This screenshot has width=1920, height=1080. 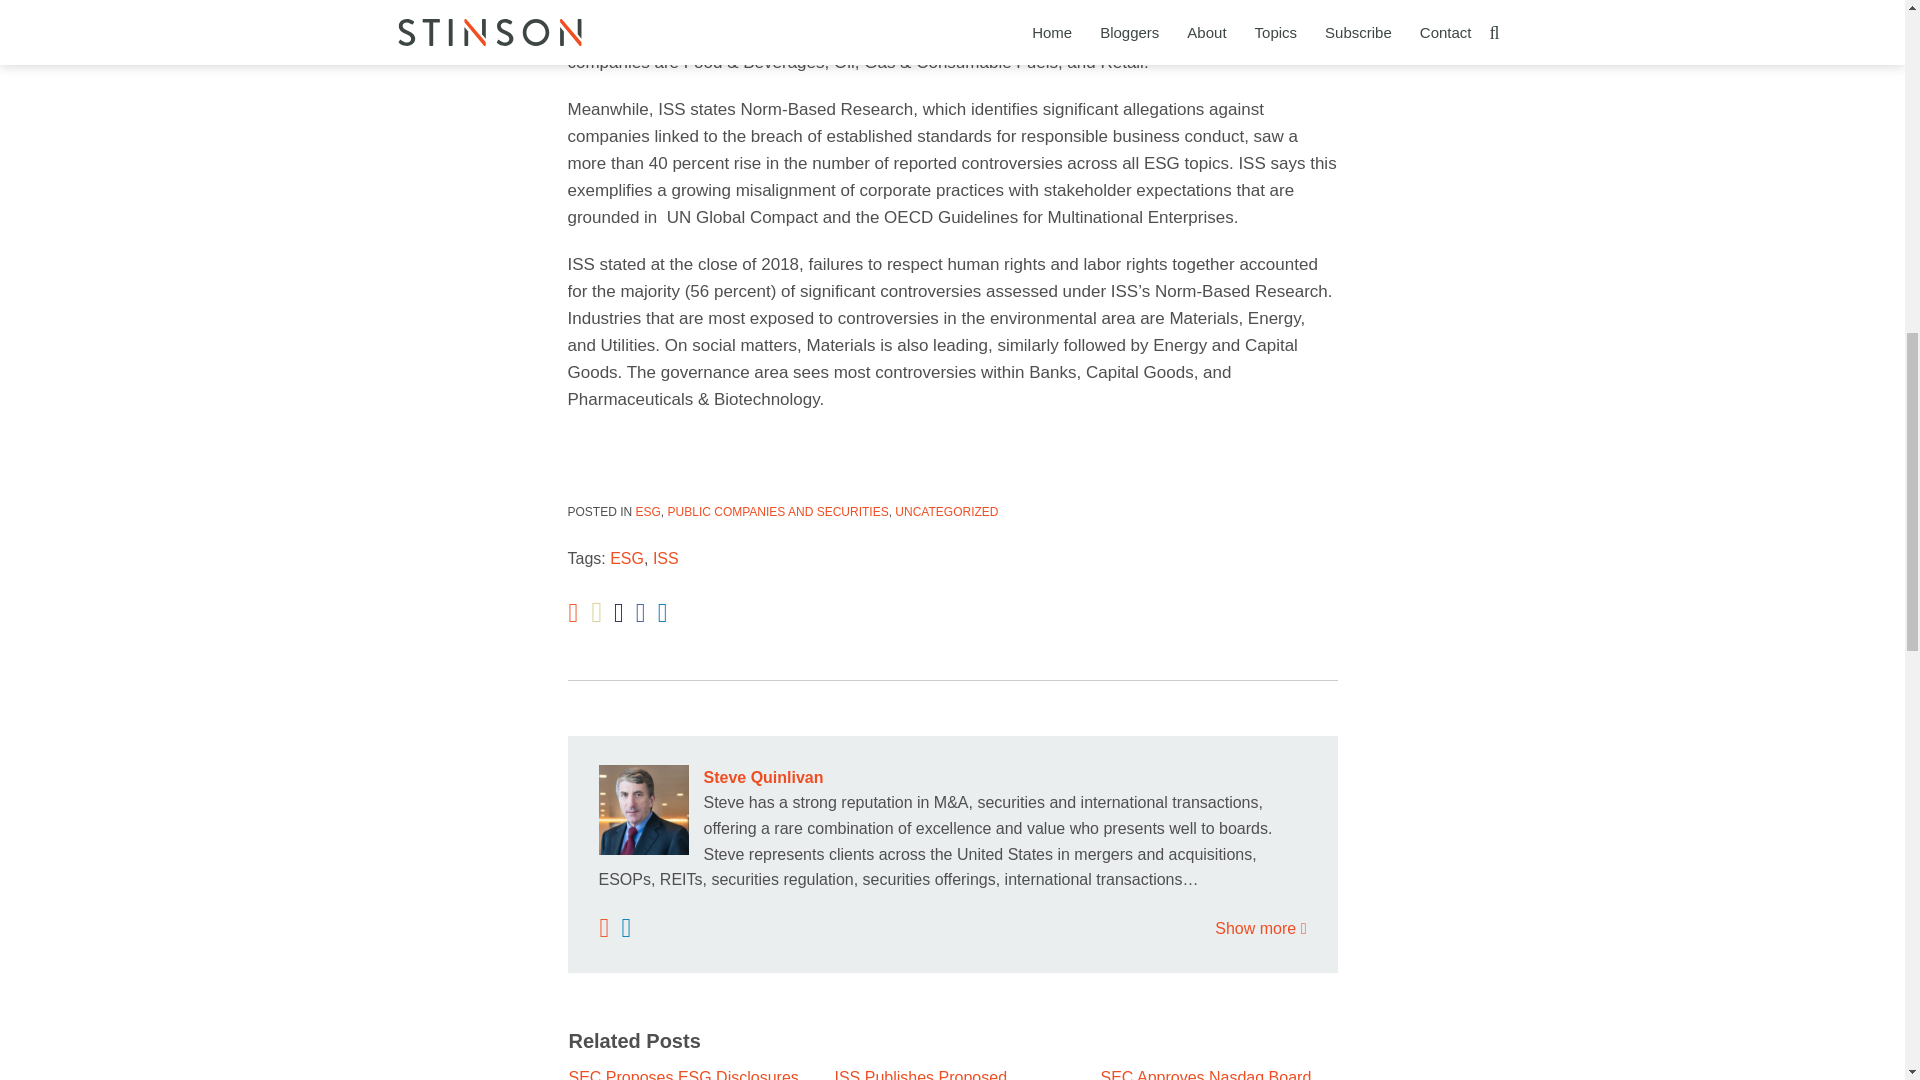 What do you see at coordinates (626, 558) in the screenshot?
I see `ESG` at bounding box center [626, 558].